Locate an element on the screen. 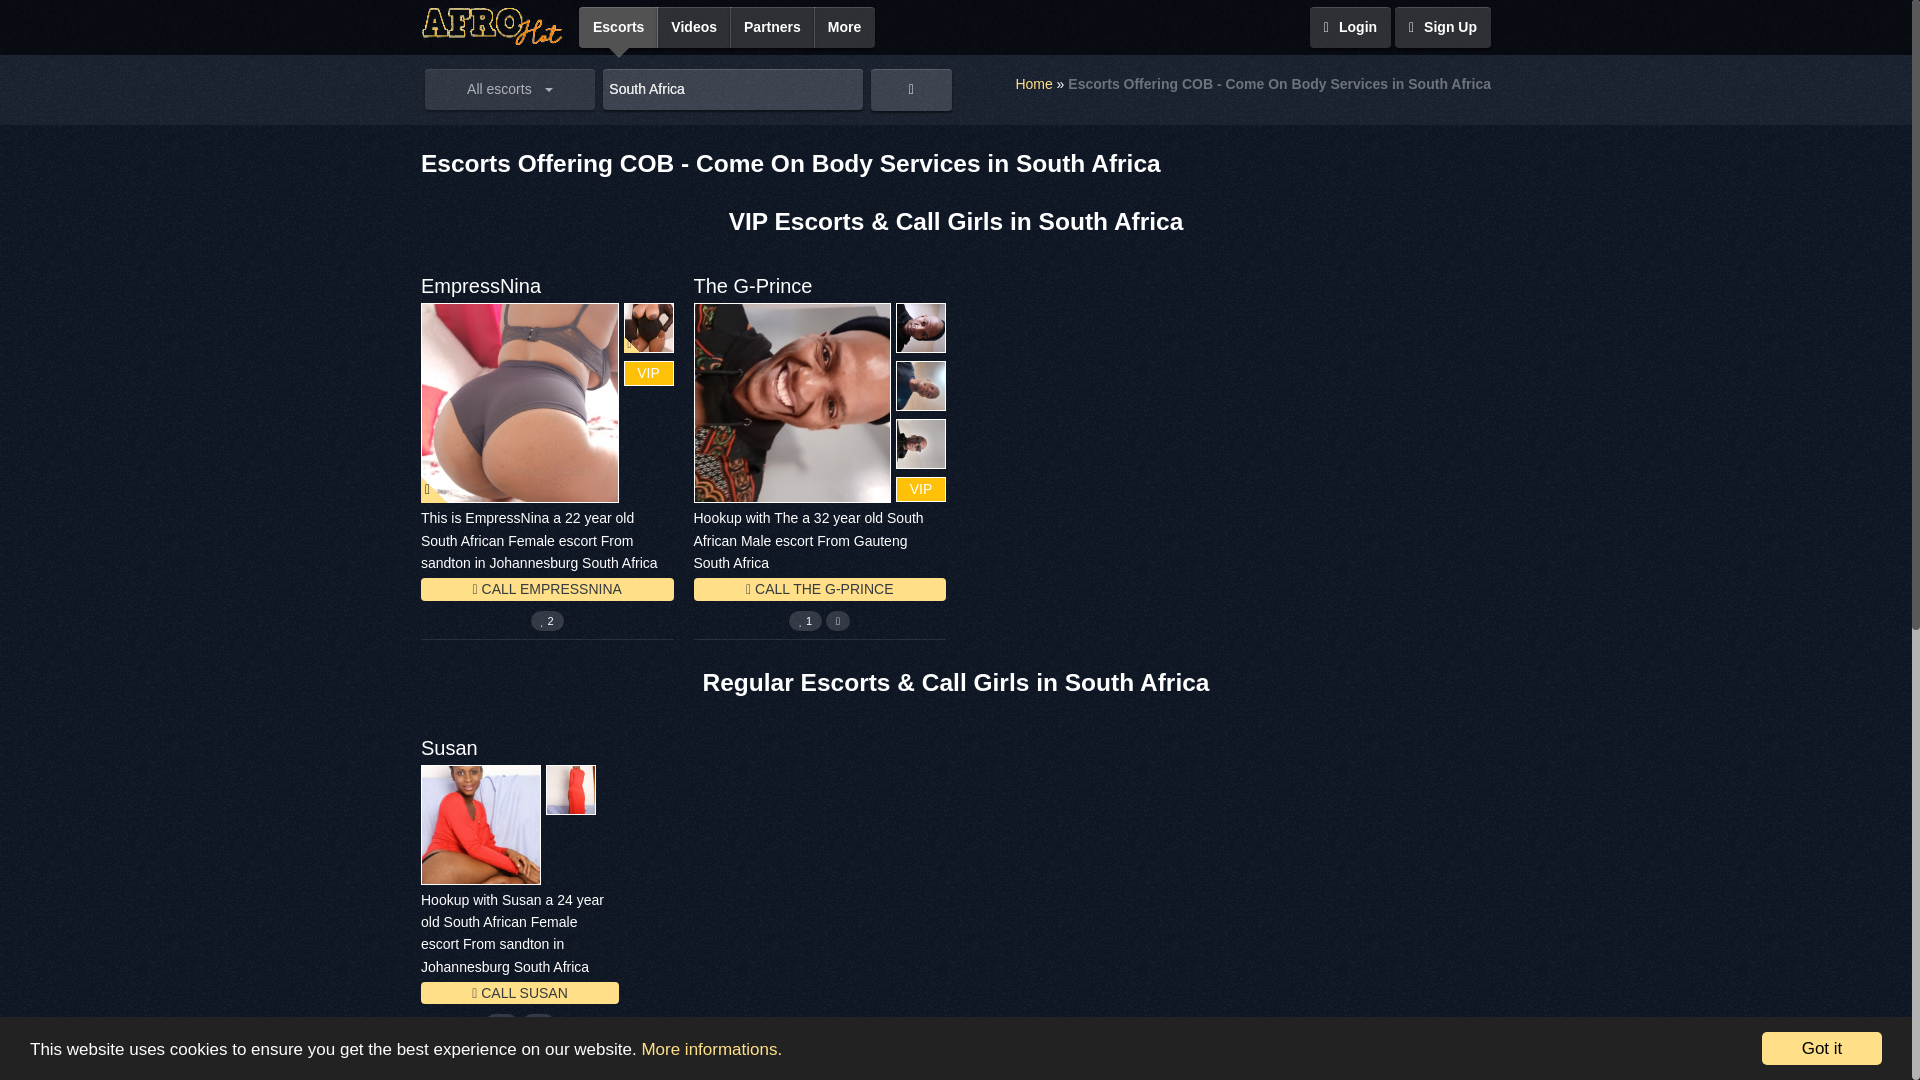 The width and height of the screenshot is (1920, 1080). Partners is located at coordinates (772, 26).